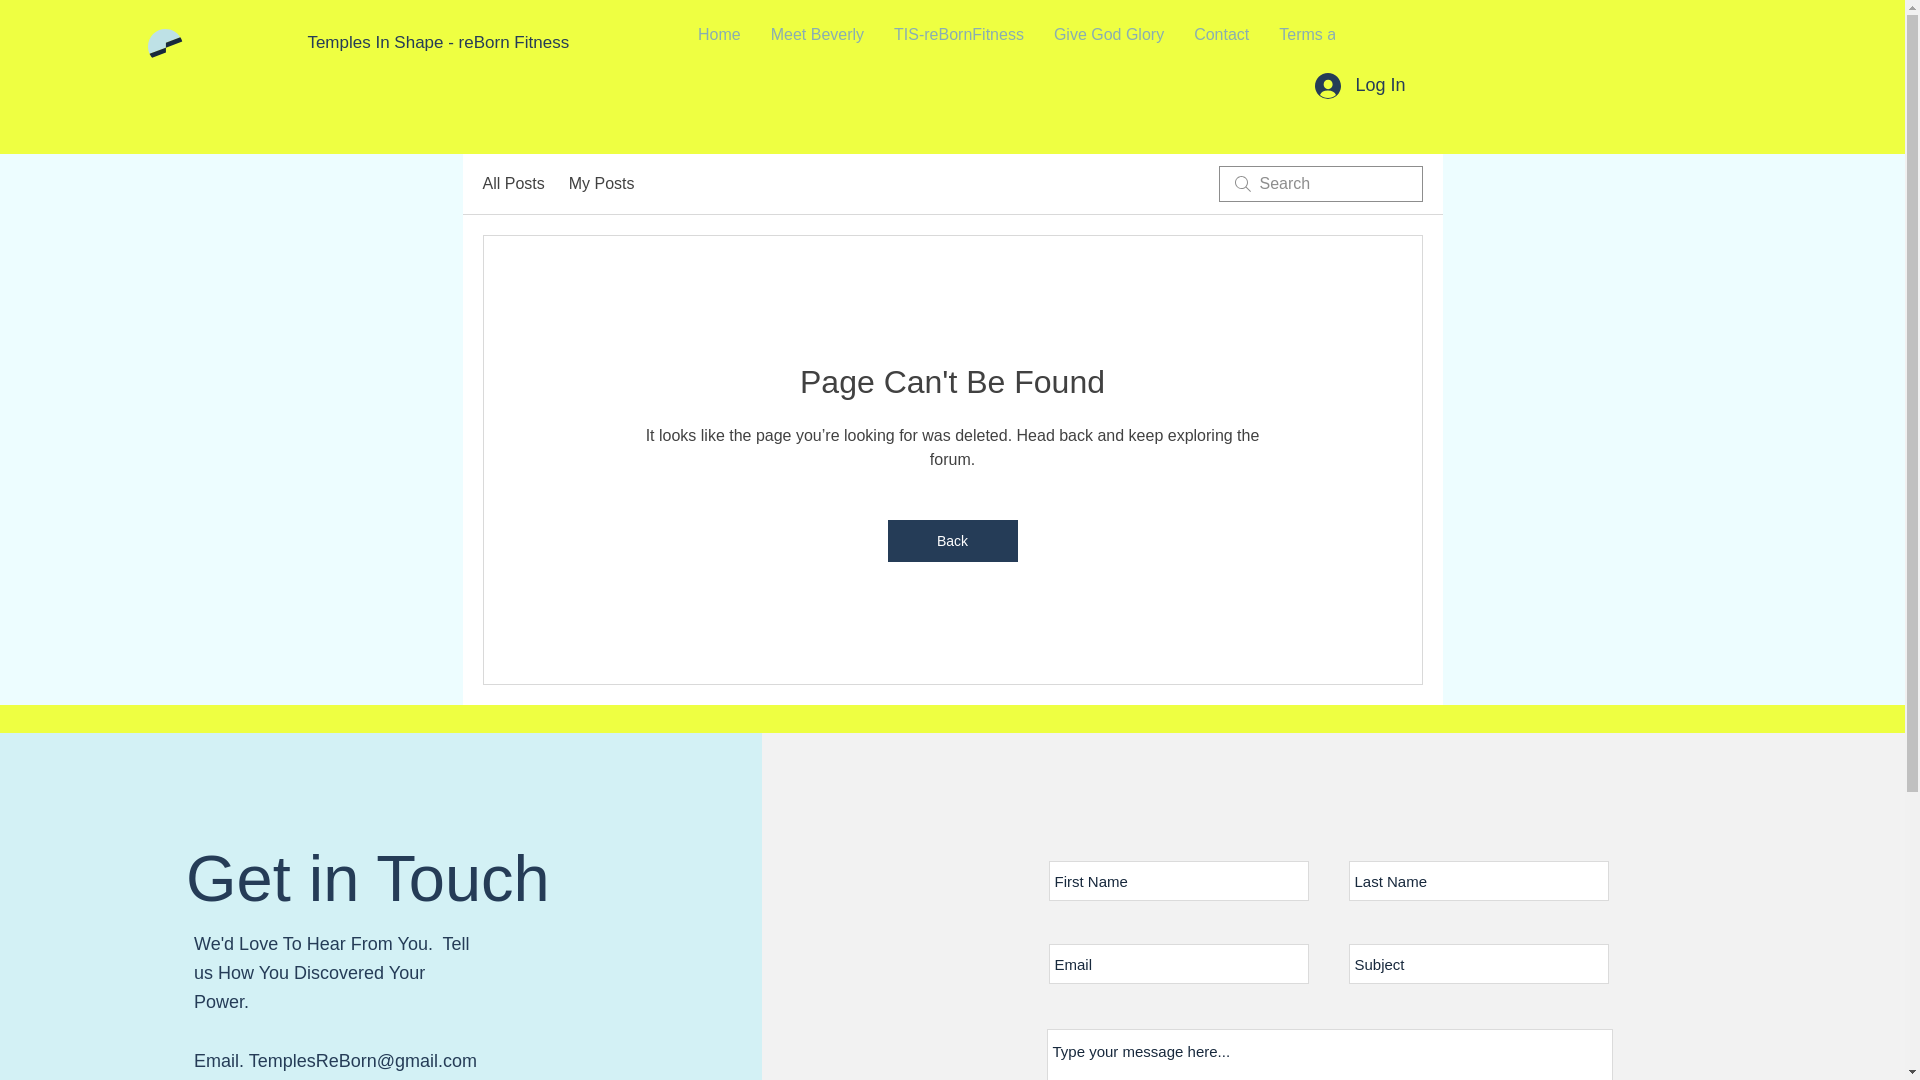 The width and height of the screenshot is (1920, 1080). What do you see at coordinates (720, 44) in the screenshot?
I see `Home` at bounding box center [720, 44].